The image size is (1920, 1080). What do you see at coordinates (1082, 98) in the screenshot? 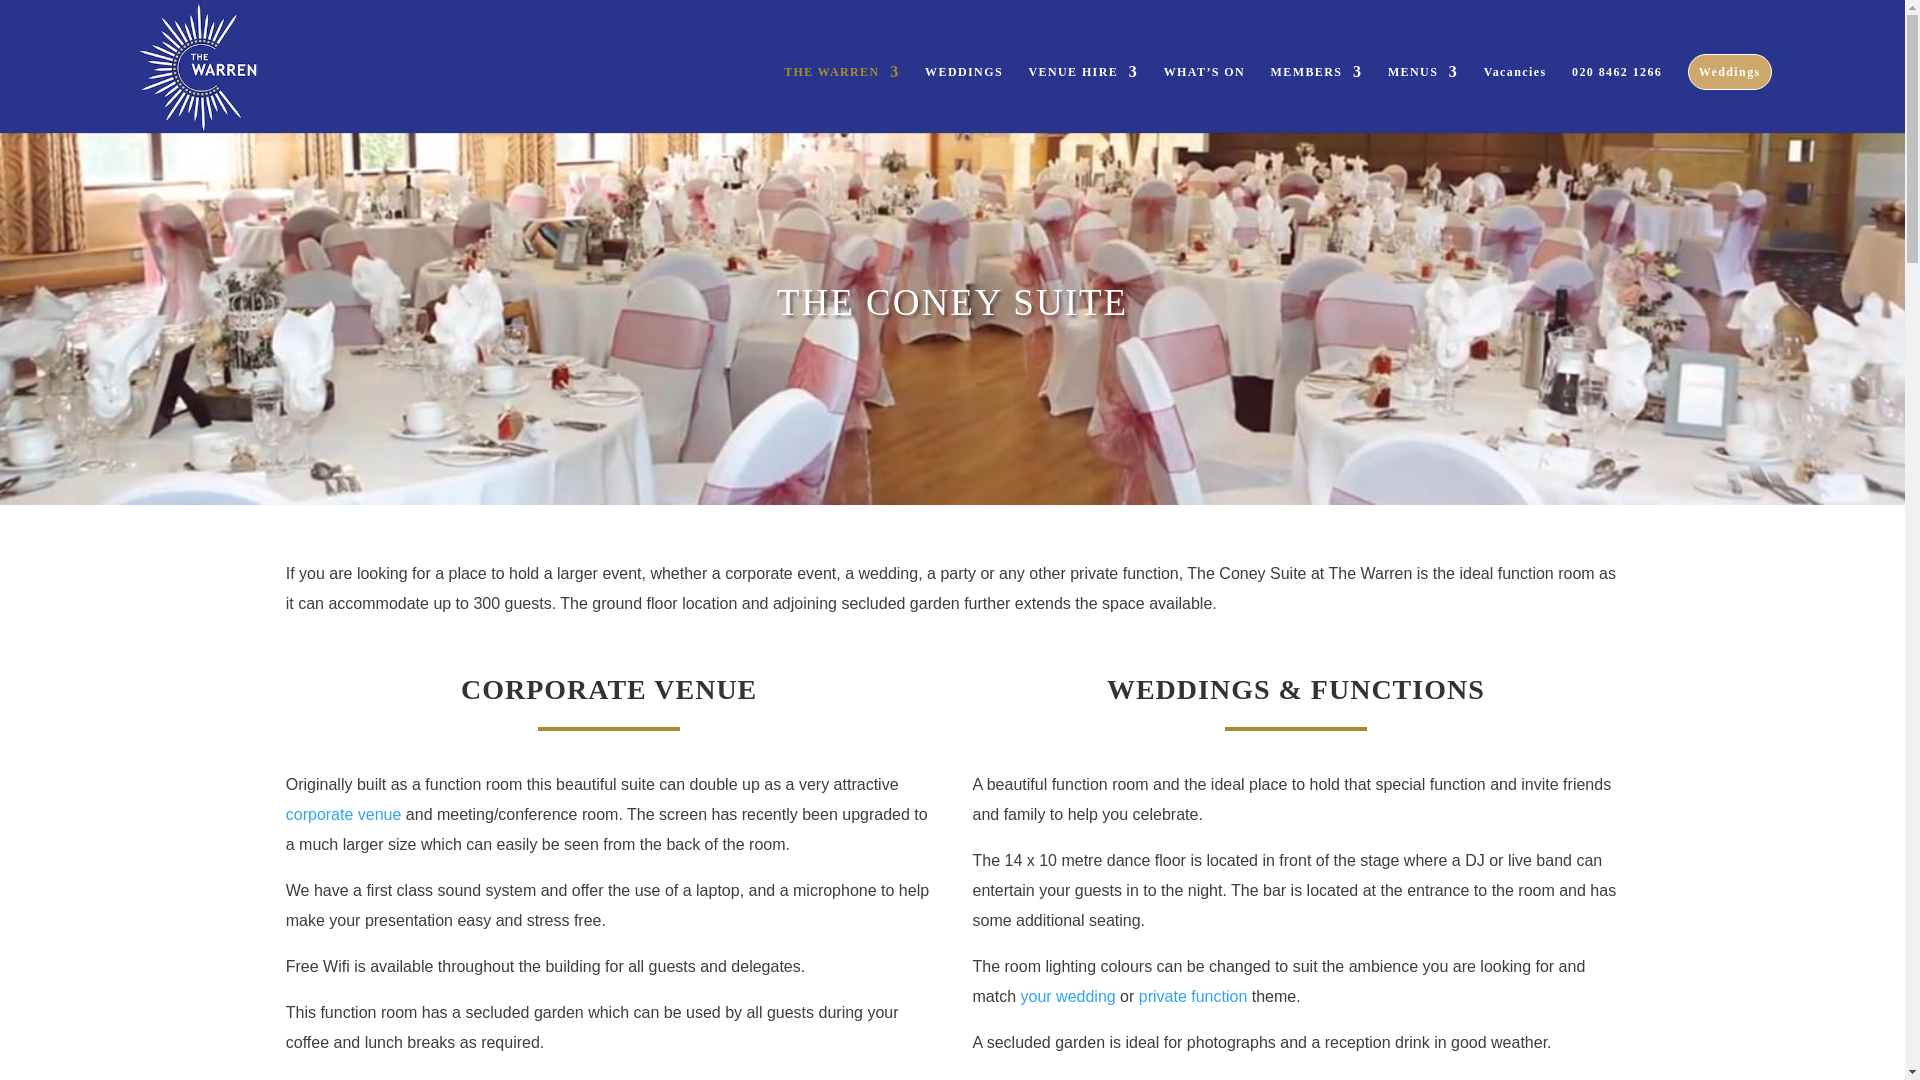
I see `VENUE HIRE` at bounding box center [1082, 98].